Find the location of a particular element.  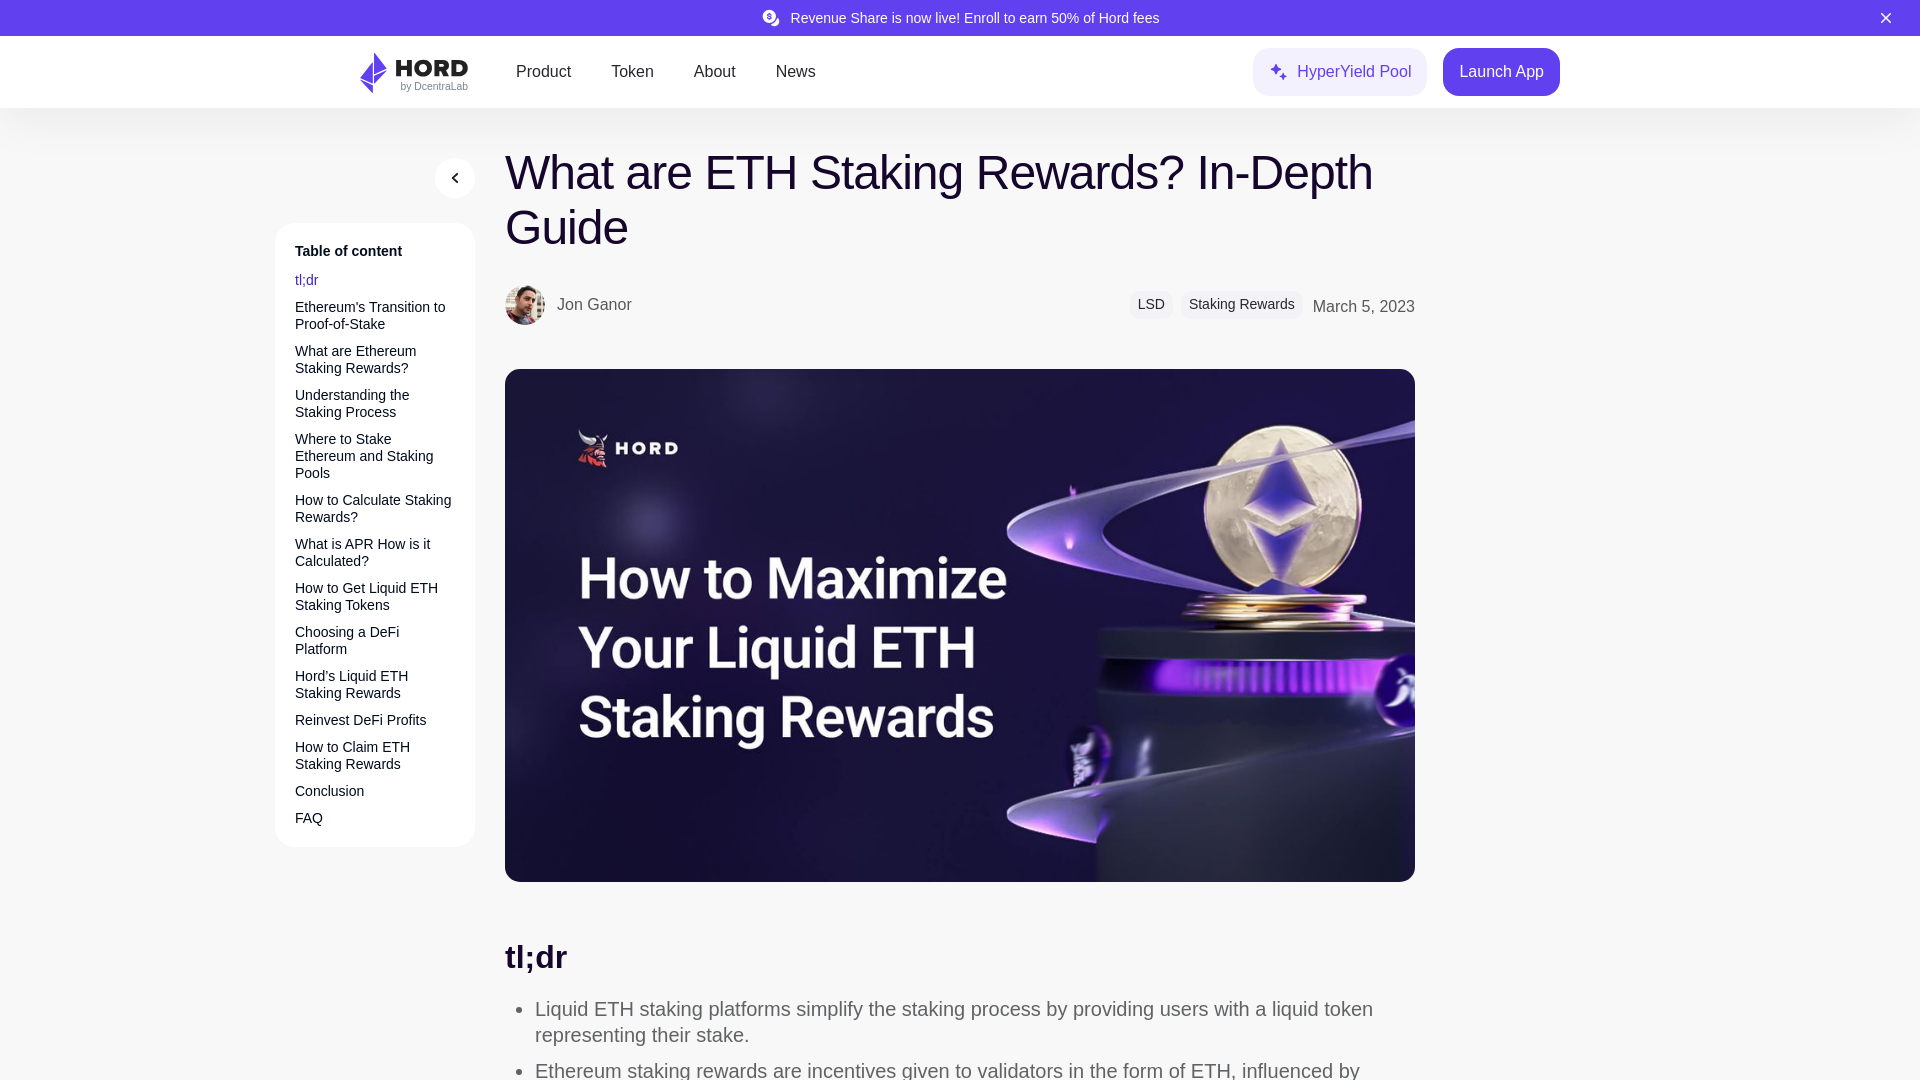

How to Claim ETH Staking Rewards is located at coordinates (375, 756).